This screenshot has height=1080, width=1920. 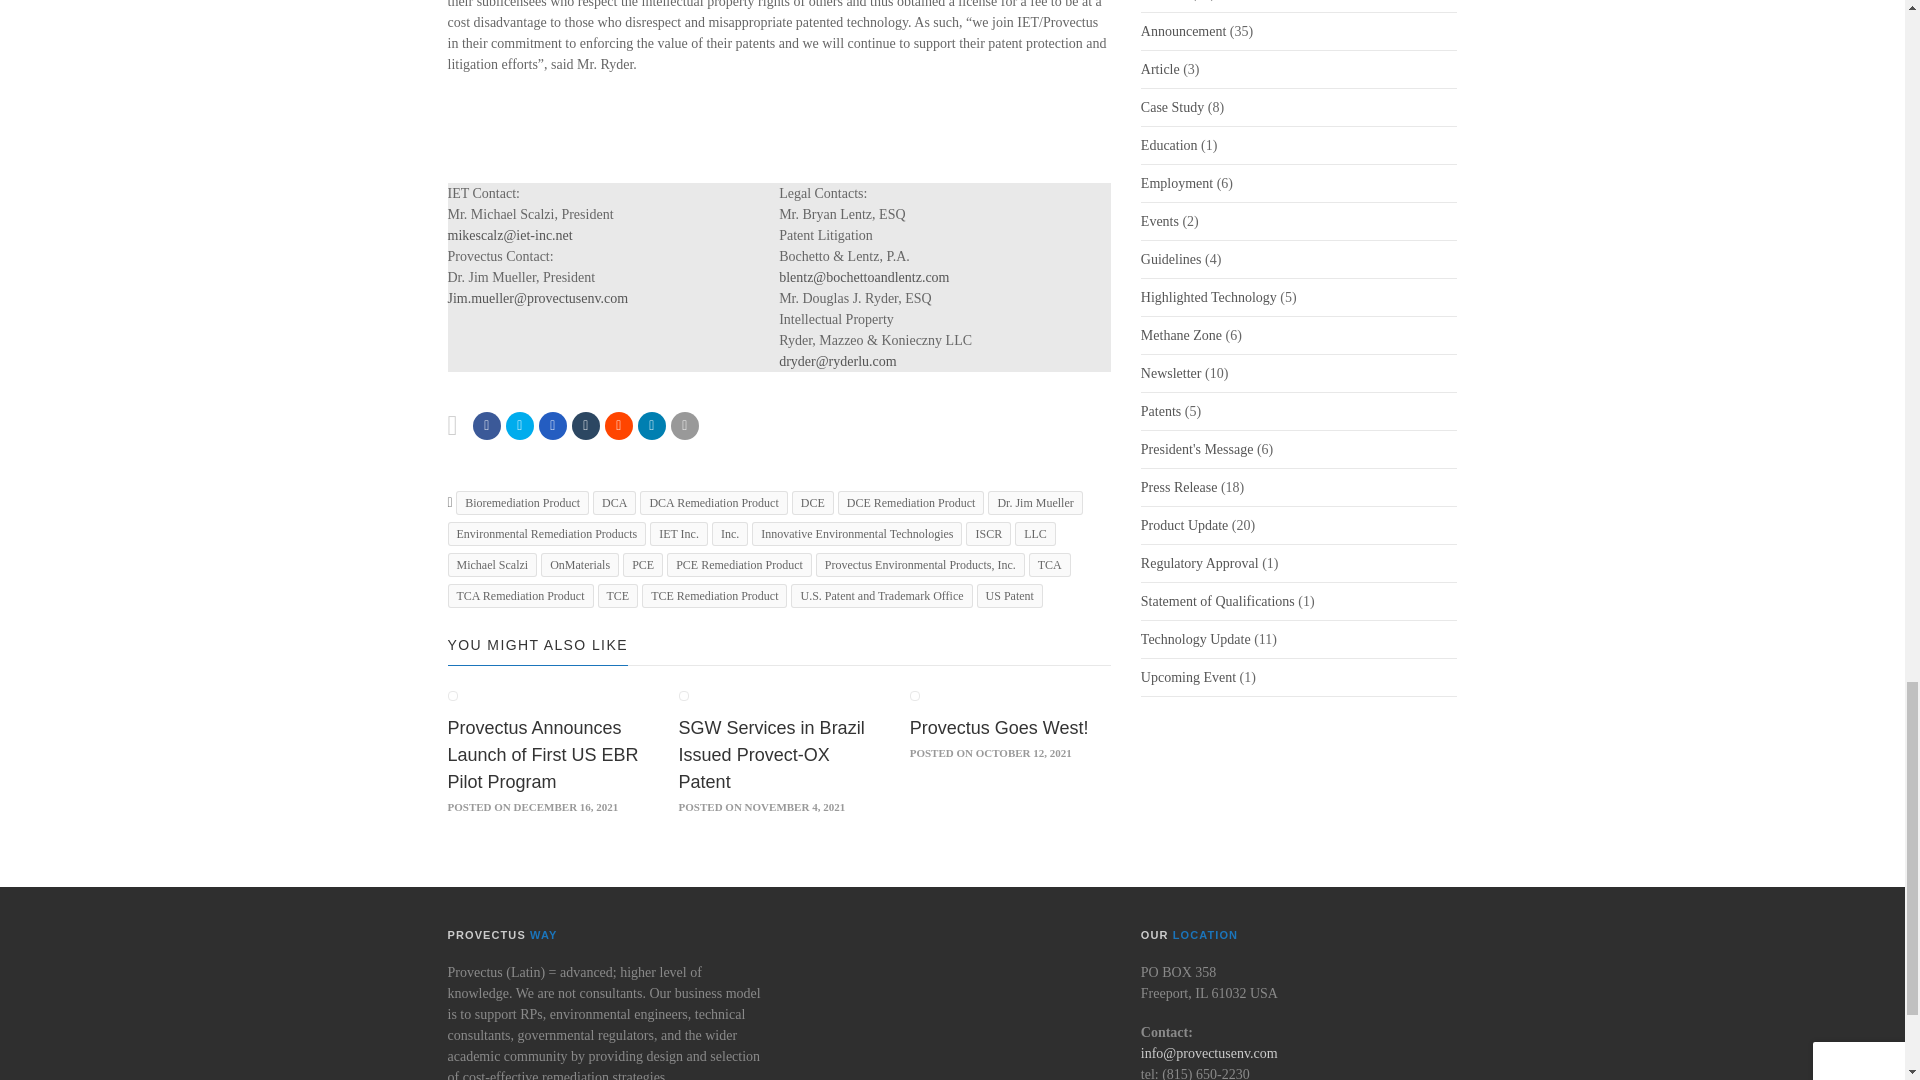 What do you see at coordinates (520, 425) in the screenshot?
I see `Tweet` at bounding box center [520, 425].